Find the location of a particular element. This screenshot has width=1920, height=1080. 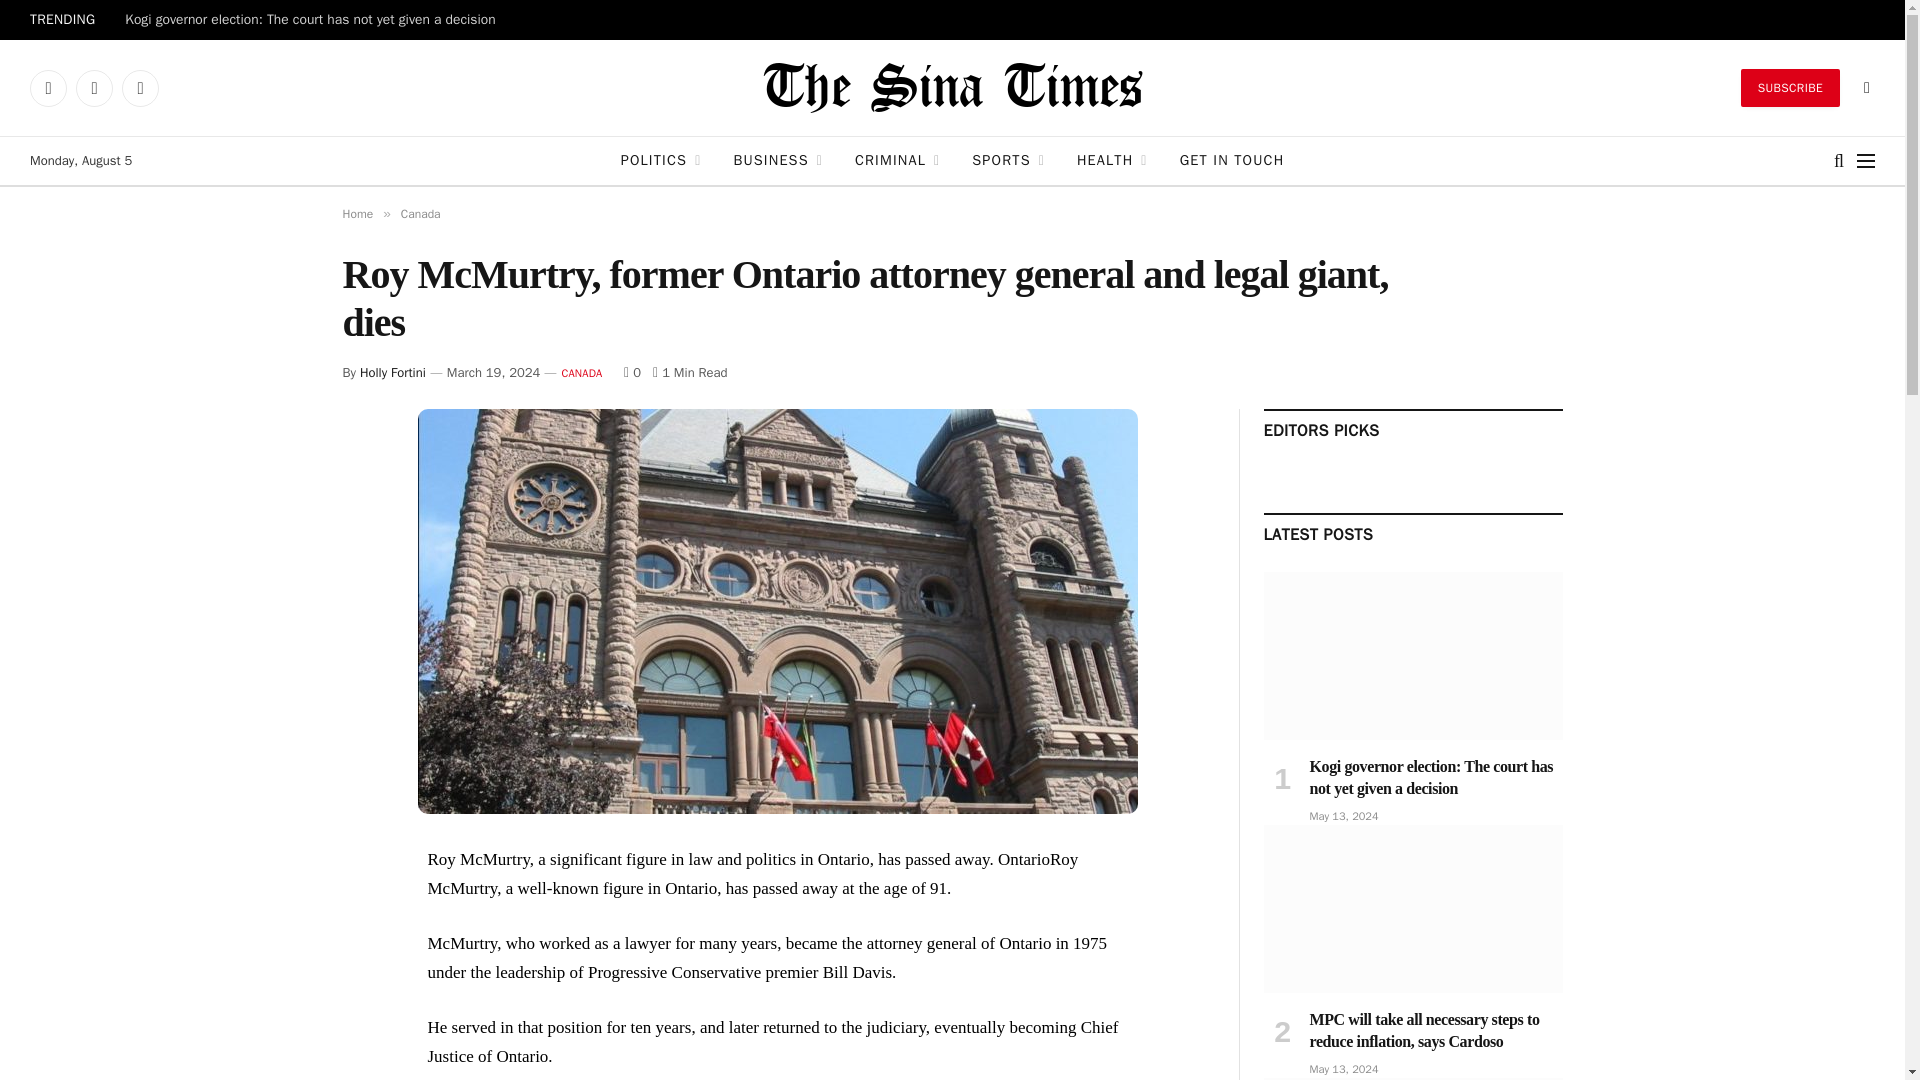

RSS is located at coordinates (140, 88).